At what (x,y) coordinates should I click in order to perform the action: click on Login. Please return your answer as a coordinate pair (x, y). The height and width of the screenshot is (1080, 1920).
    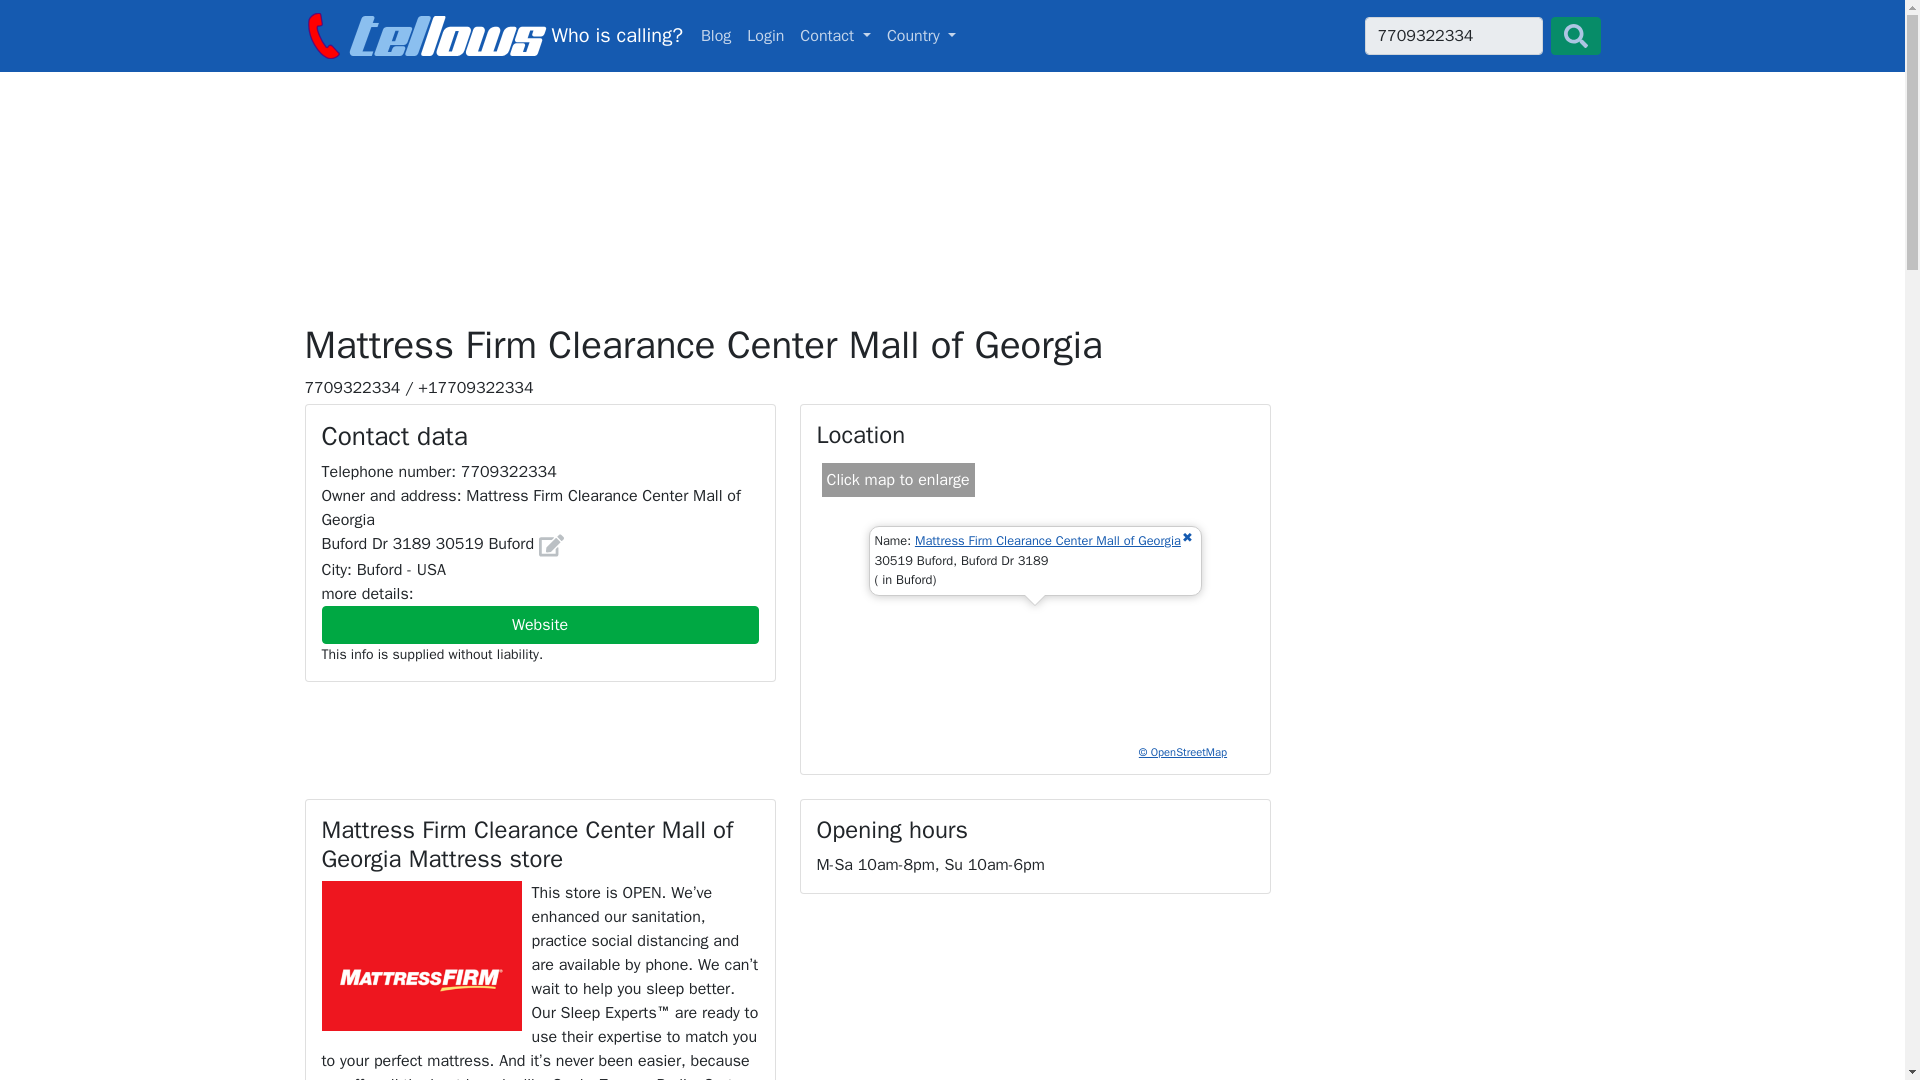
    Looking at the image, I should click on (765, 36).